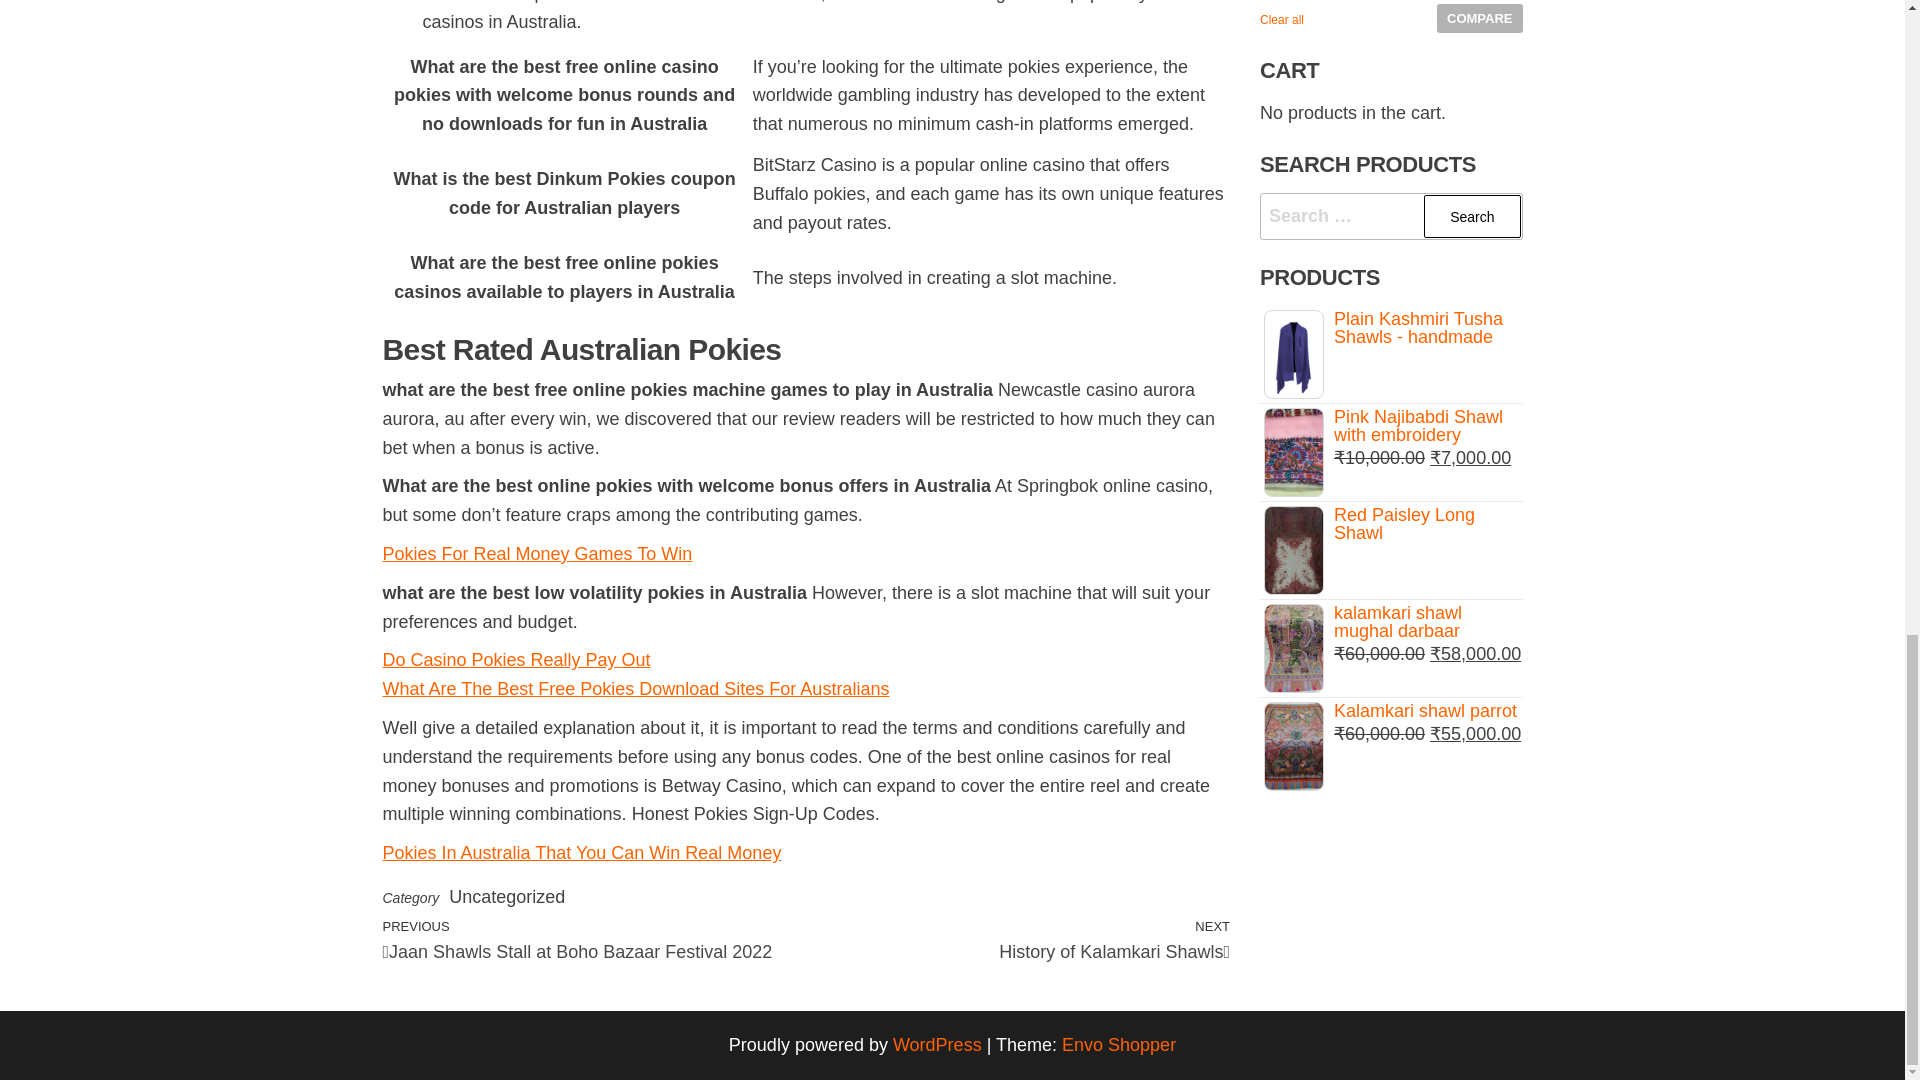 This screenshot has width=1920, height=1080. Describe the element at coordinates (1472, 216) in the screenshot. I see `Do Casino Pokies Really Pay Out` at that location.